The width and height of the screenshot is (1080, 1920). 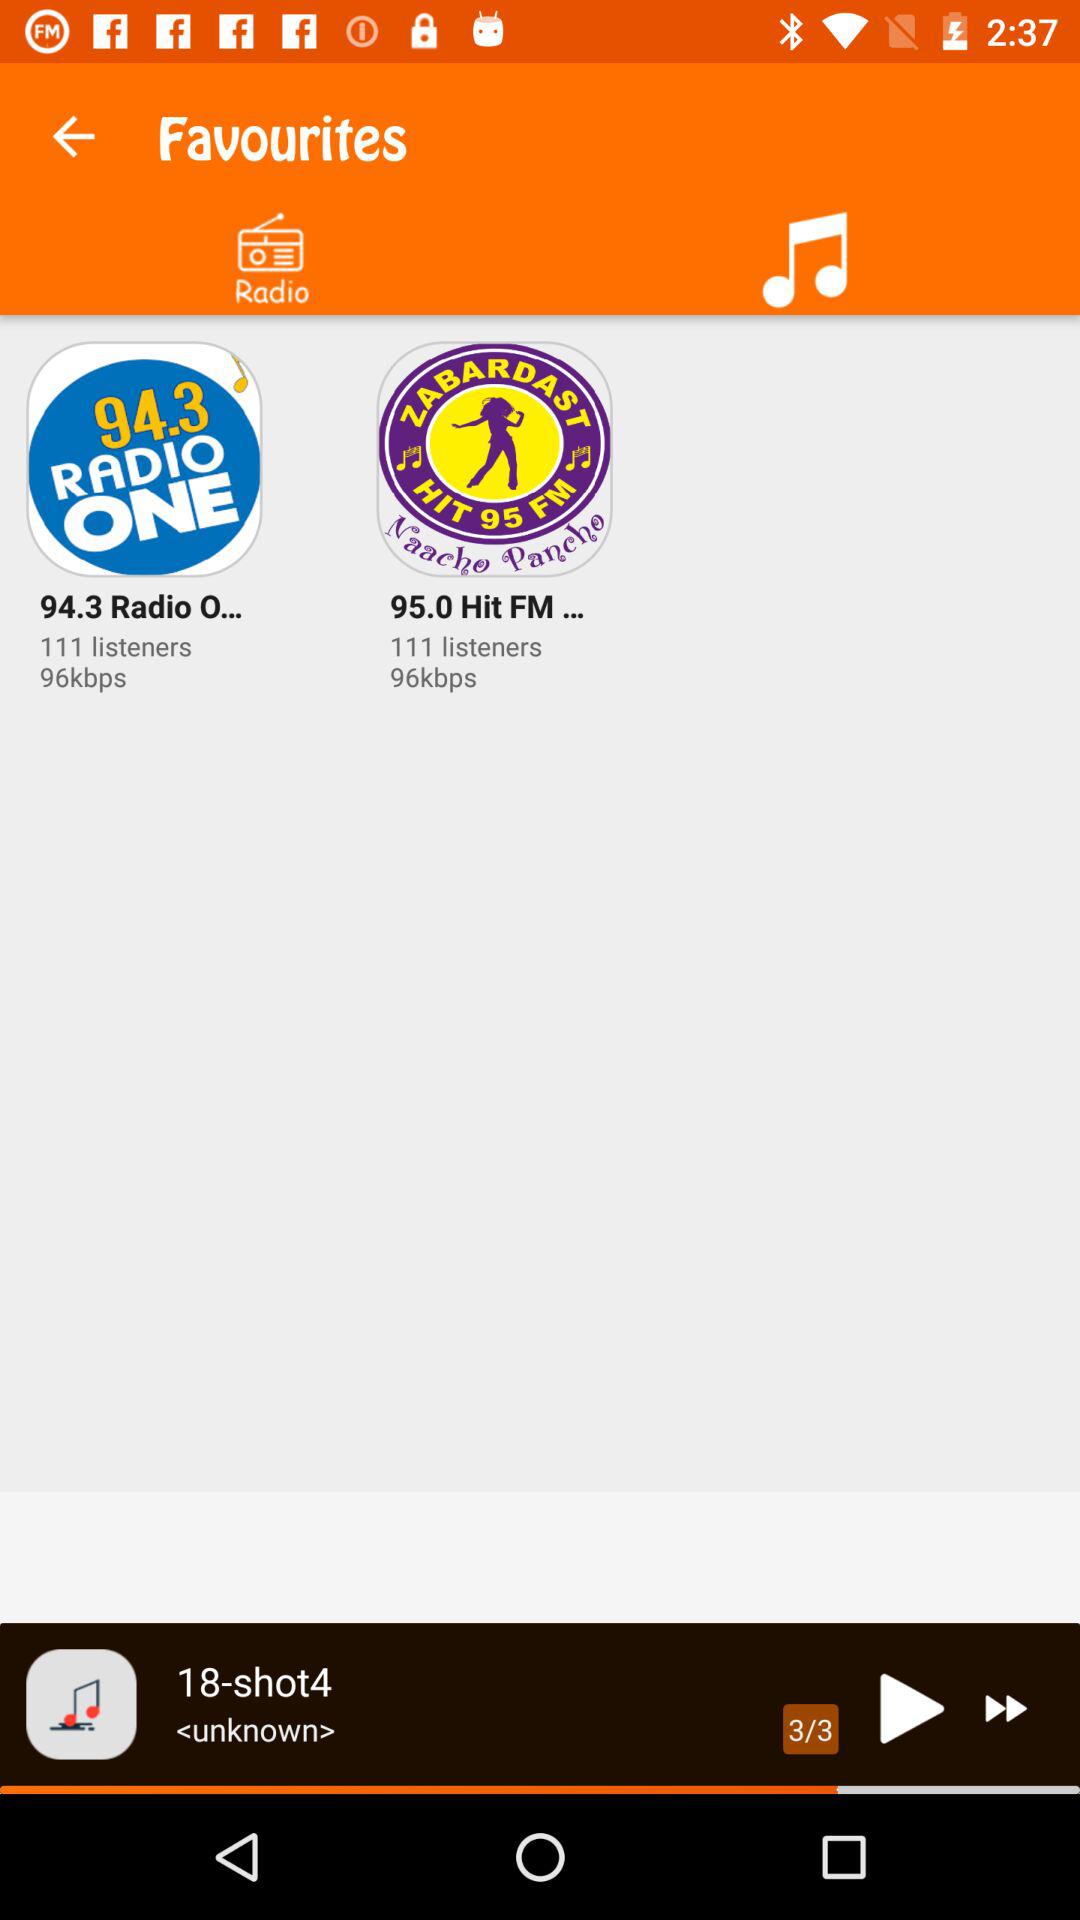 I want to click on open radio, so click(x=270, y=252).